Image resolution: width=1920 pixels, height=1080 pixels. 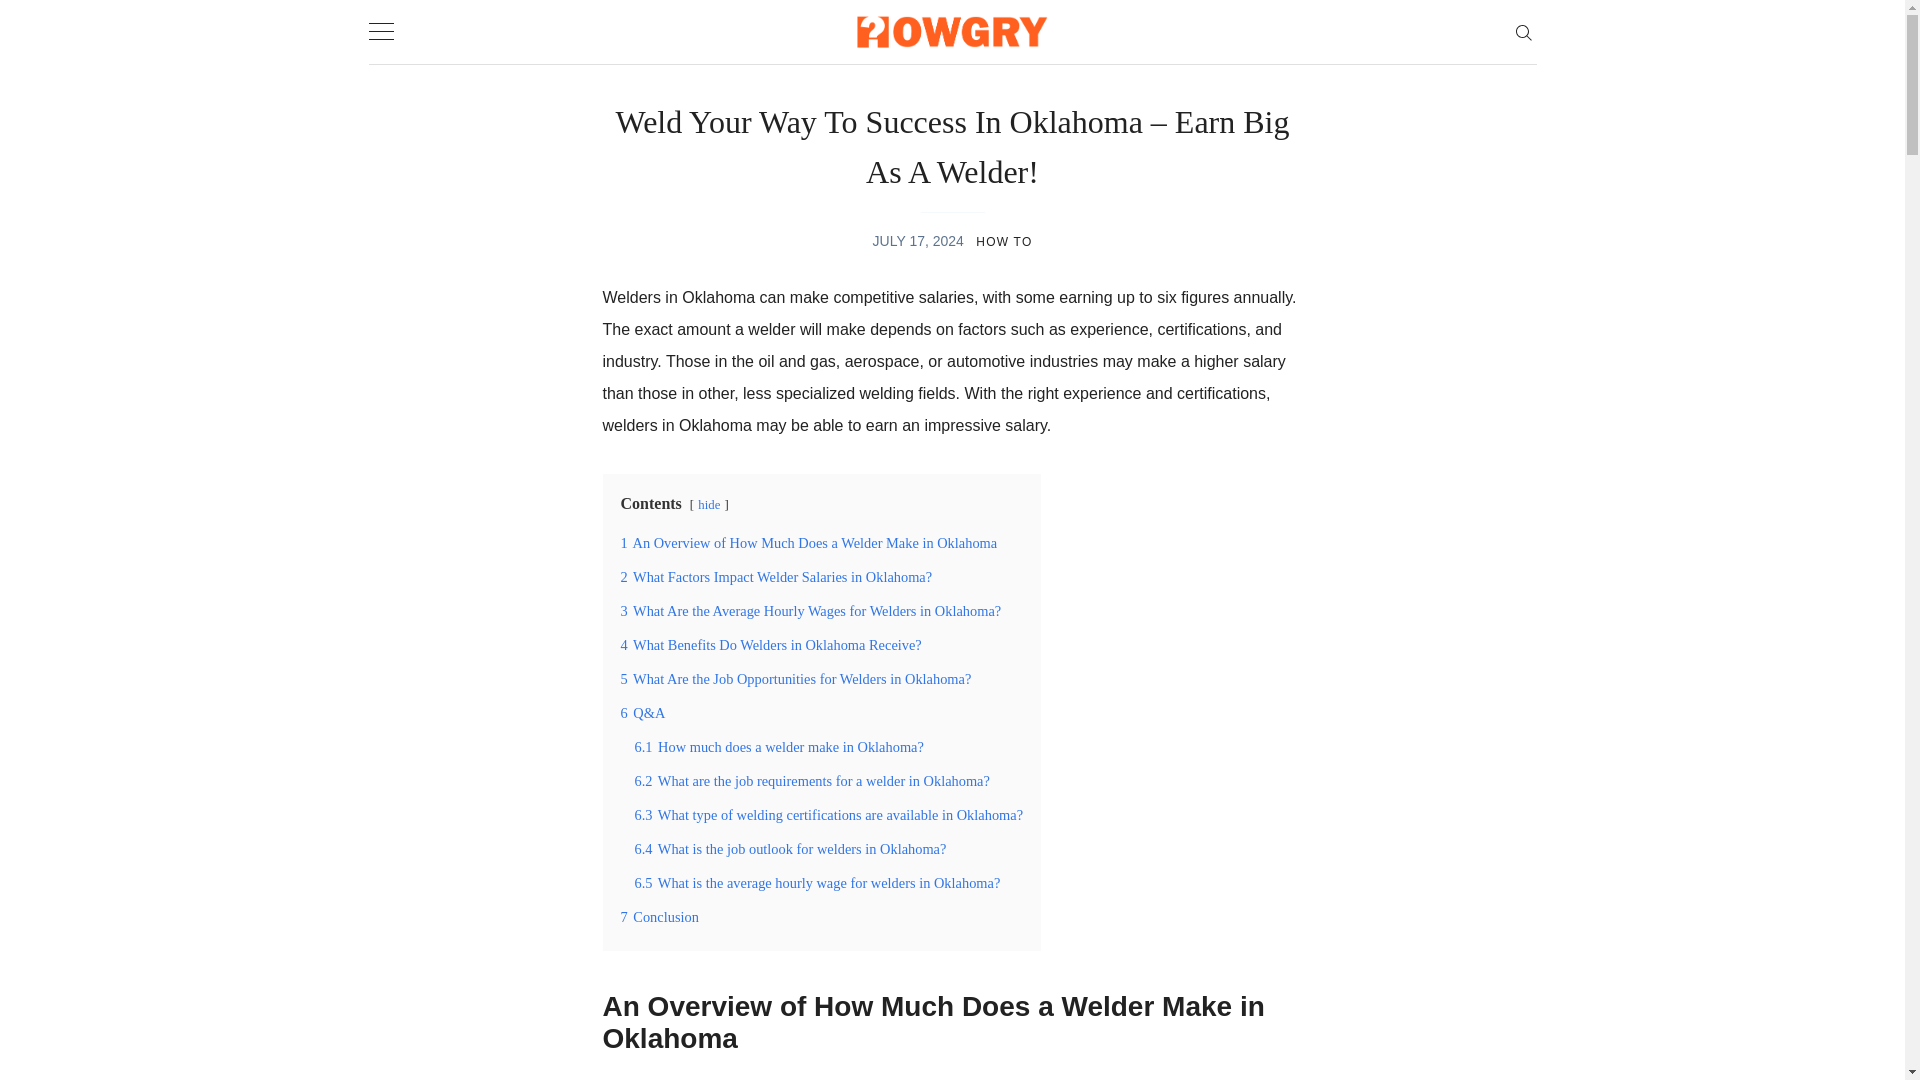 I want to click on 5 What Are the Job Opportunities for Welders in Oklahoma?, so click(x=796, y=678).